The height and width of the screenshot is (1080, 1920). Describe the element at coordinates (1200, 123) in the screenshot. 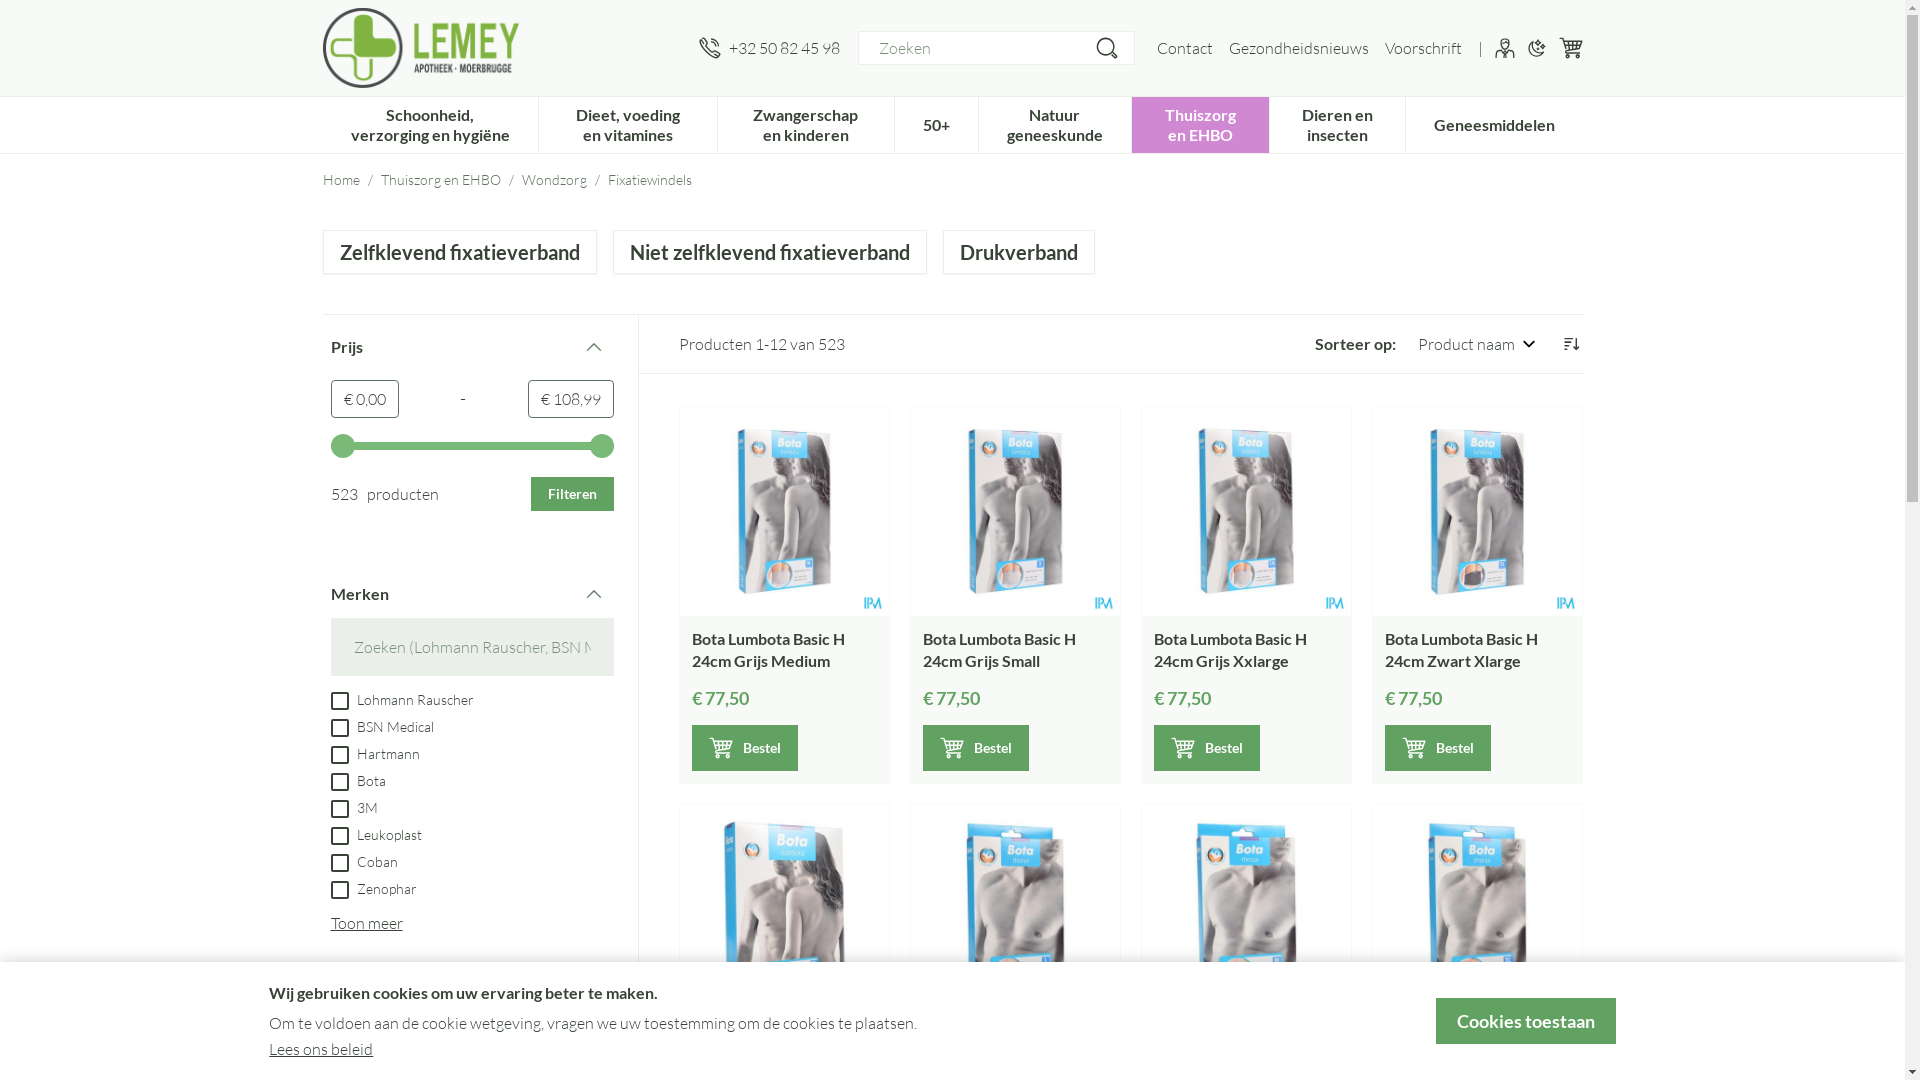

I see `Thuiszorg en EHBO` at that location.